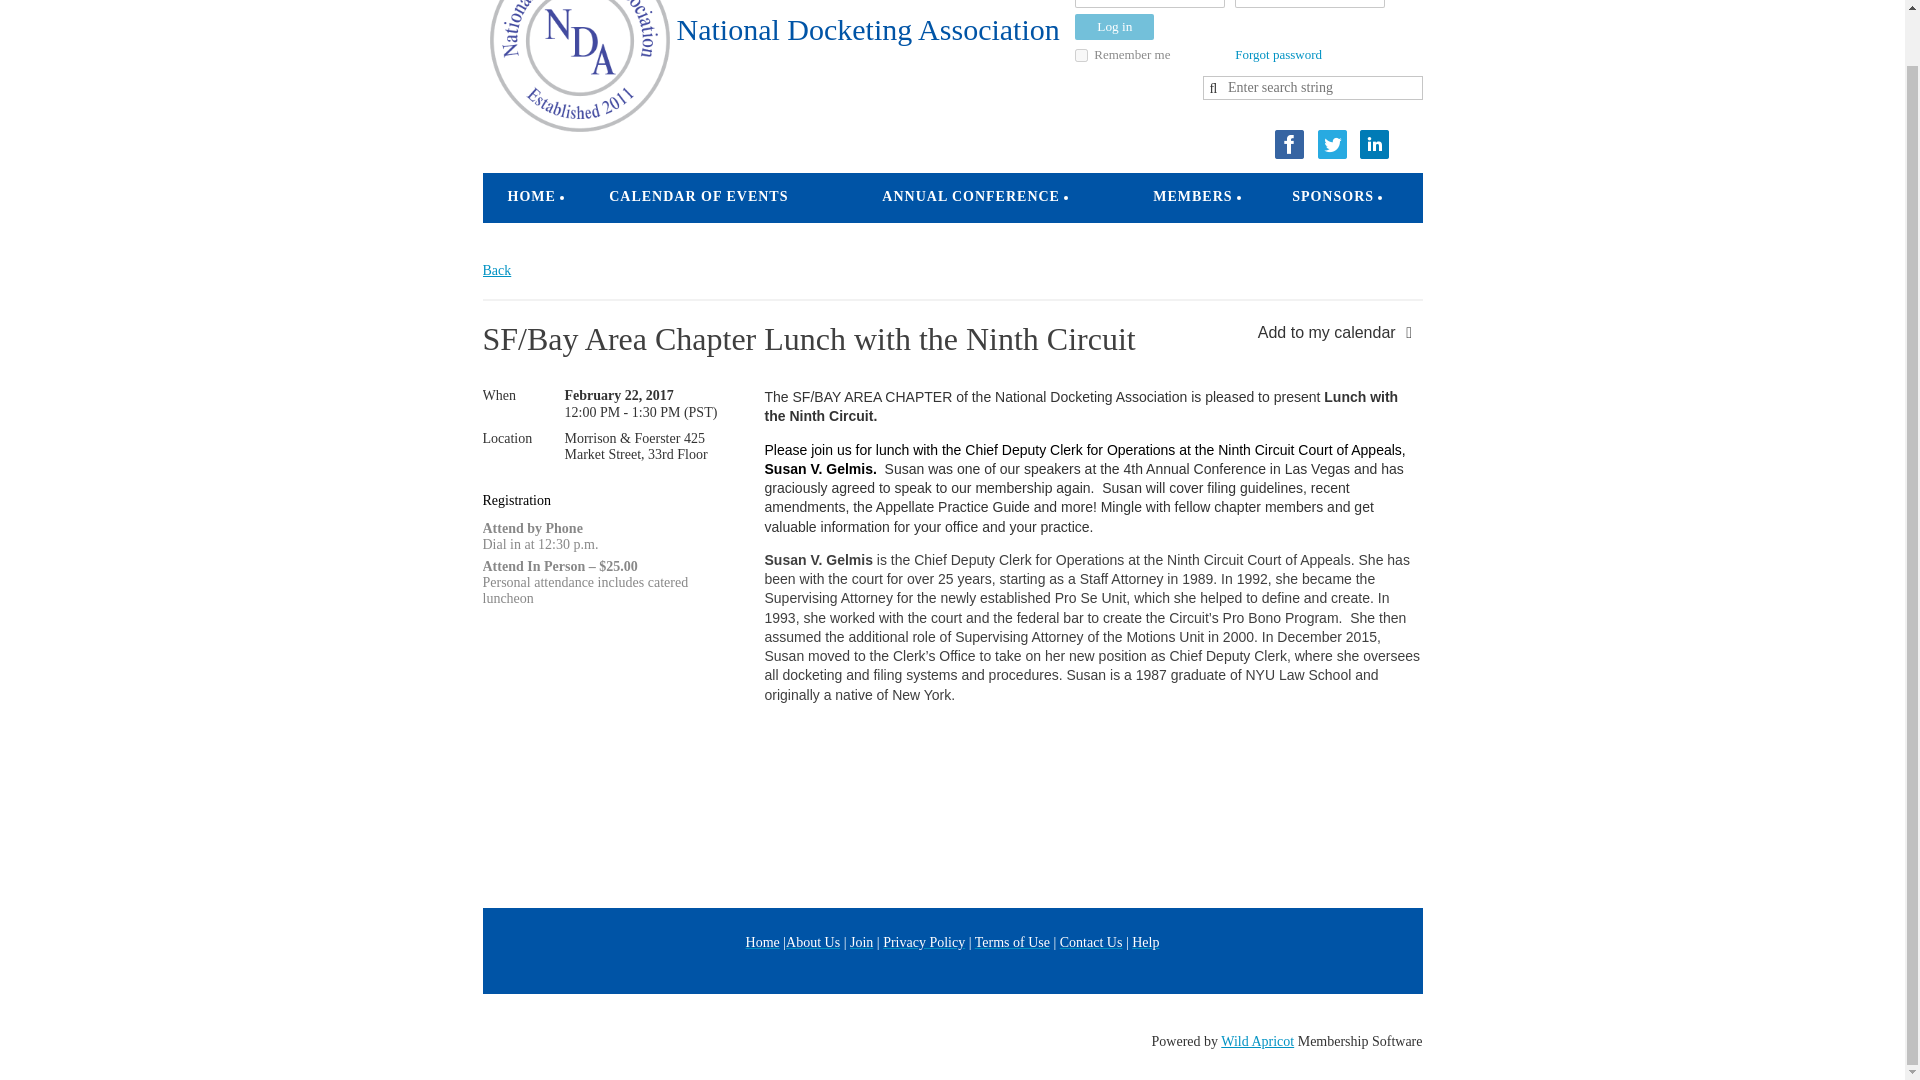 The image size is (1920, 1080). I want to click on on, so click(1082, 54).